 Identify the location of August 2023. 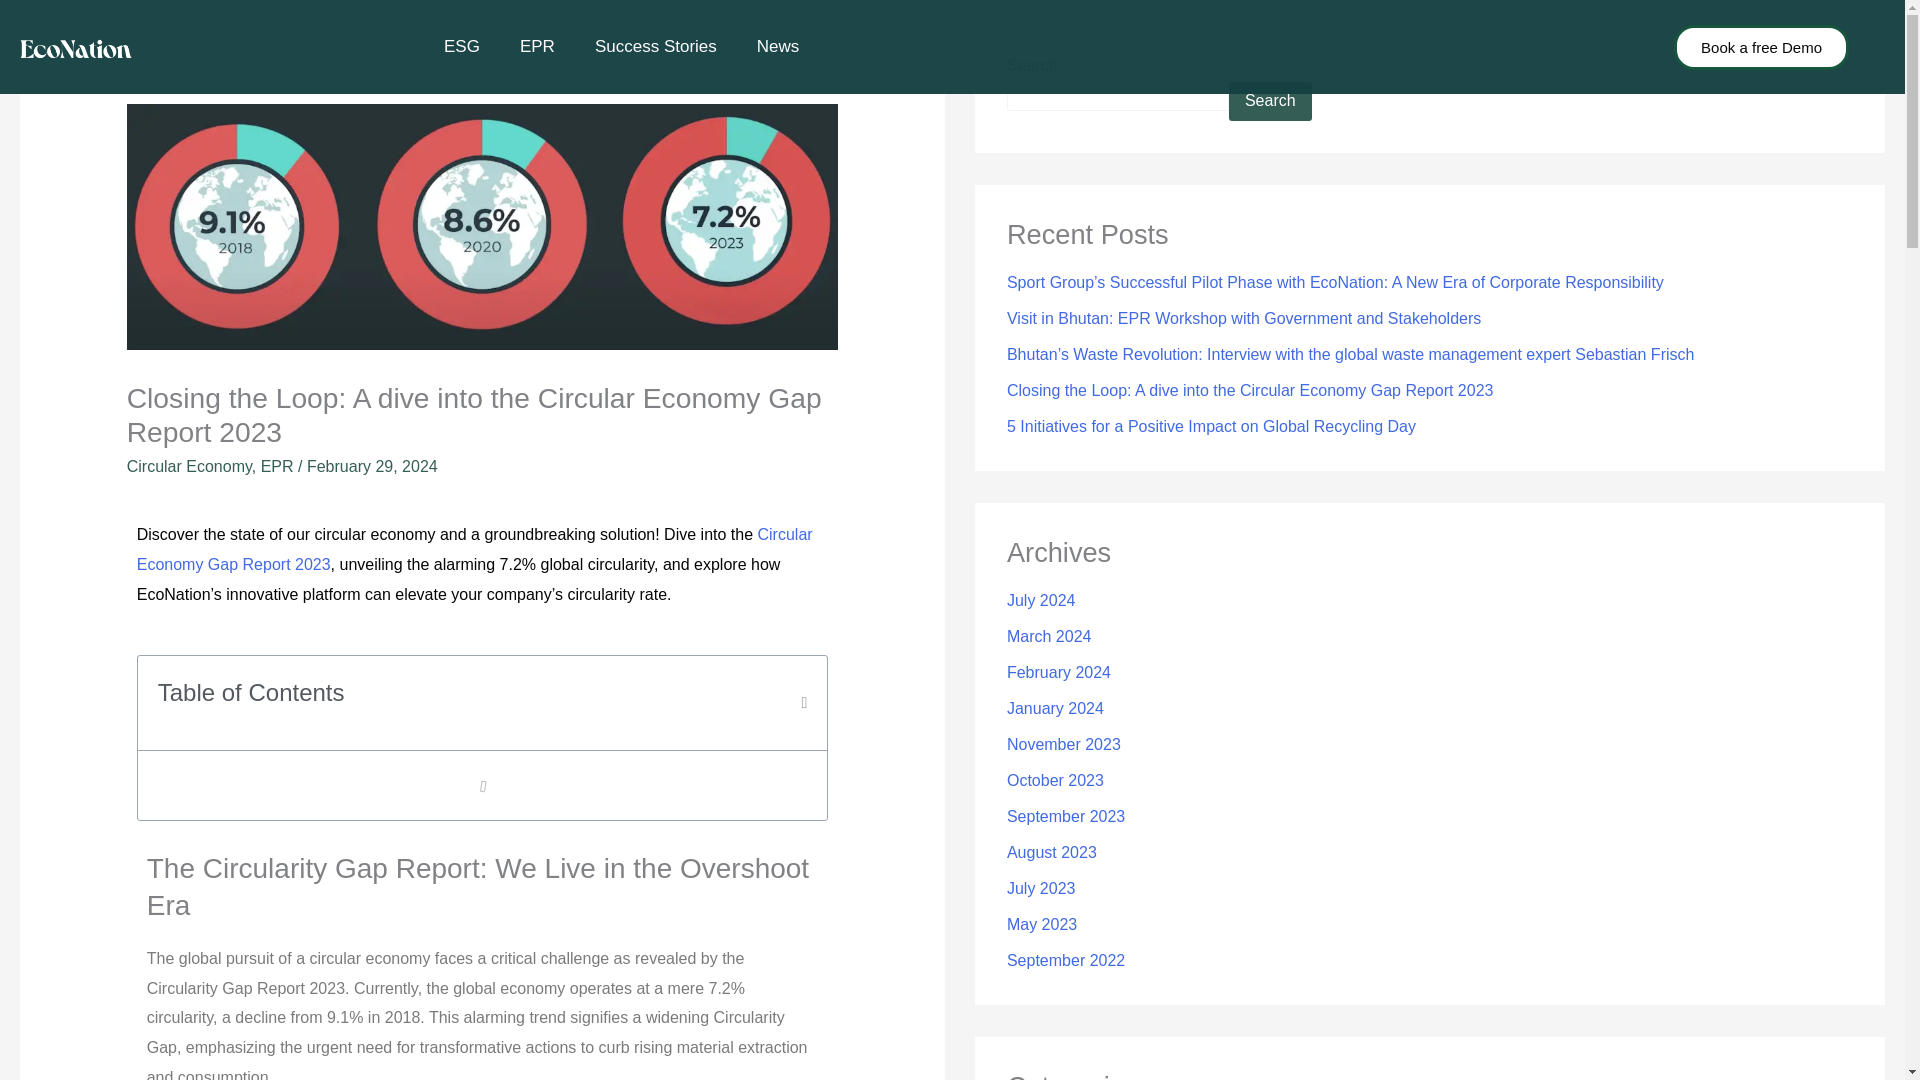
(1051, 852).